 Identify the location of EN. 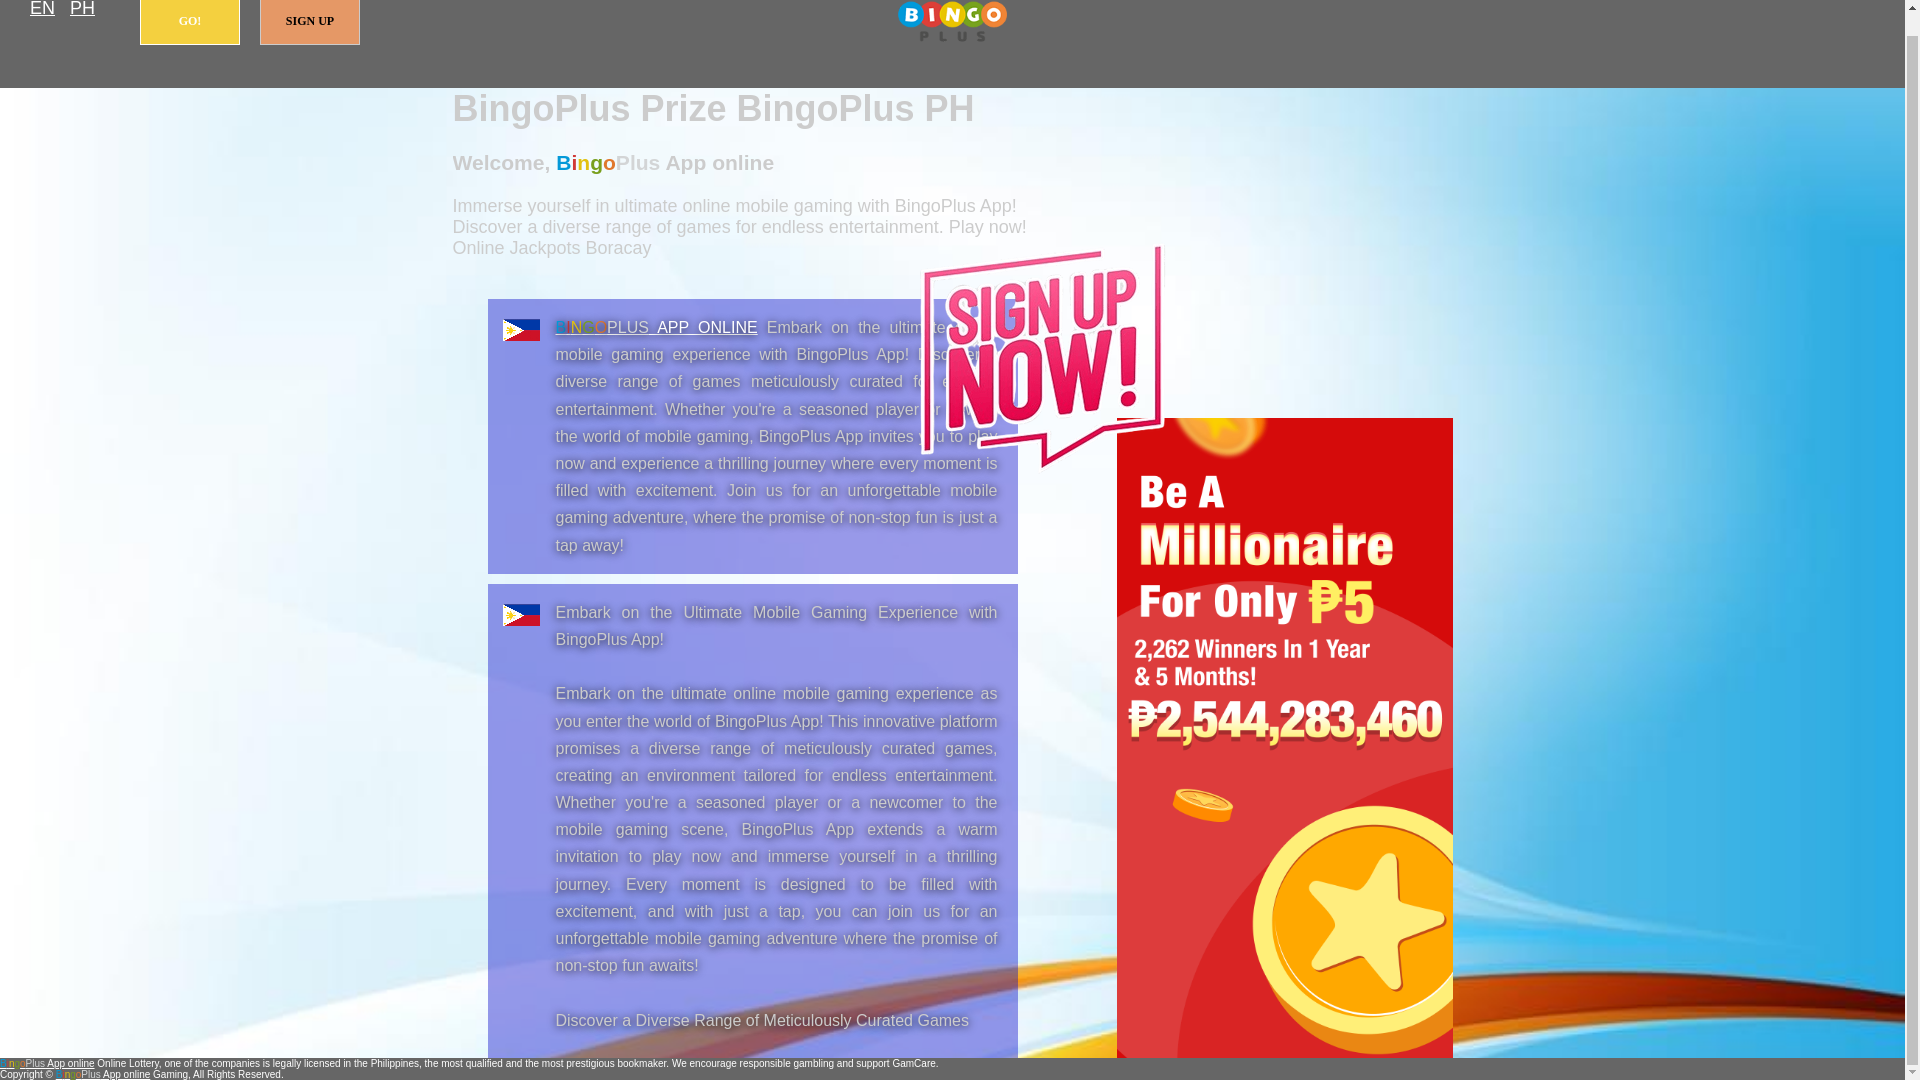
(42, 10).